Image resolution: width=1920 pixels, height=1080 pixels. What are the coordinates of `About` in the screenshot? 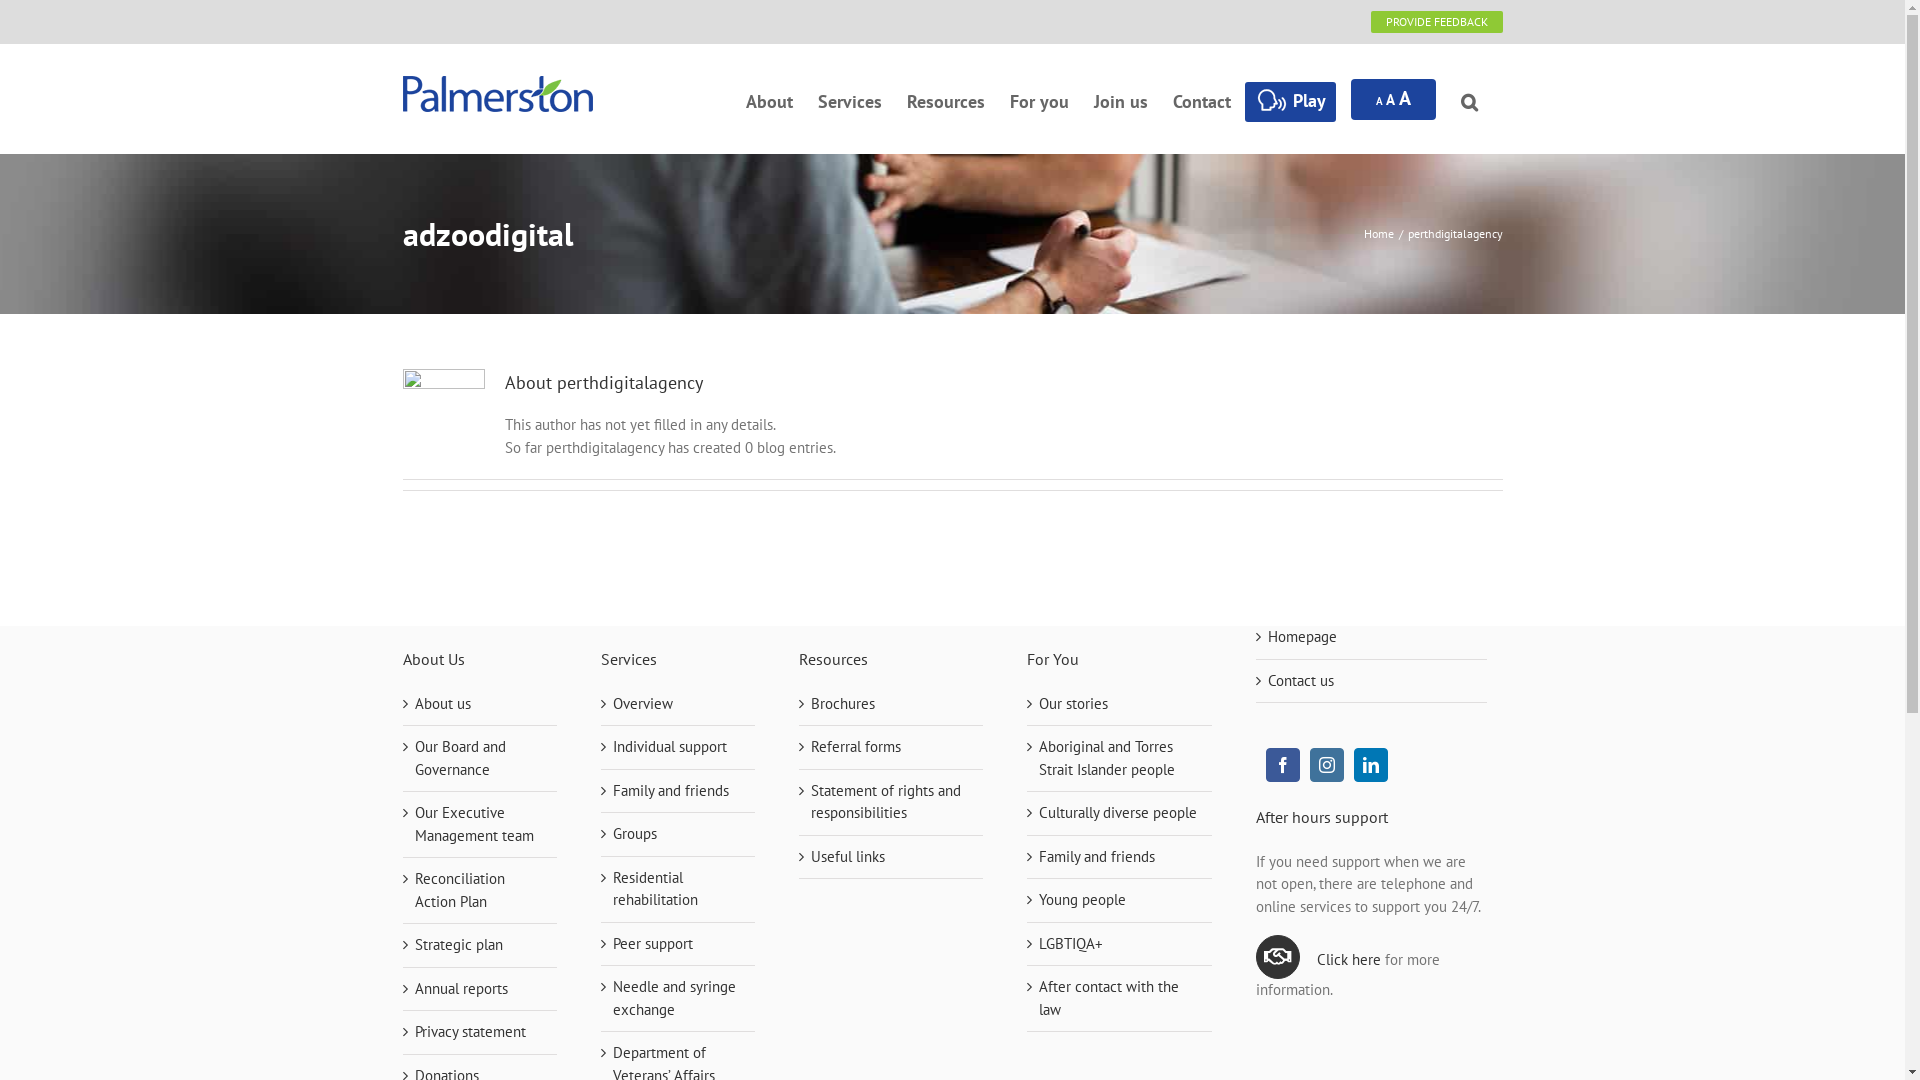 It's located at (770, 99).